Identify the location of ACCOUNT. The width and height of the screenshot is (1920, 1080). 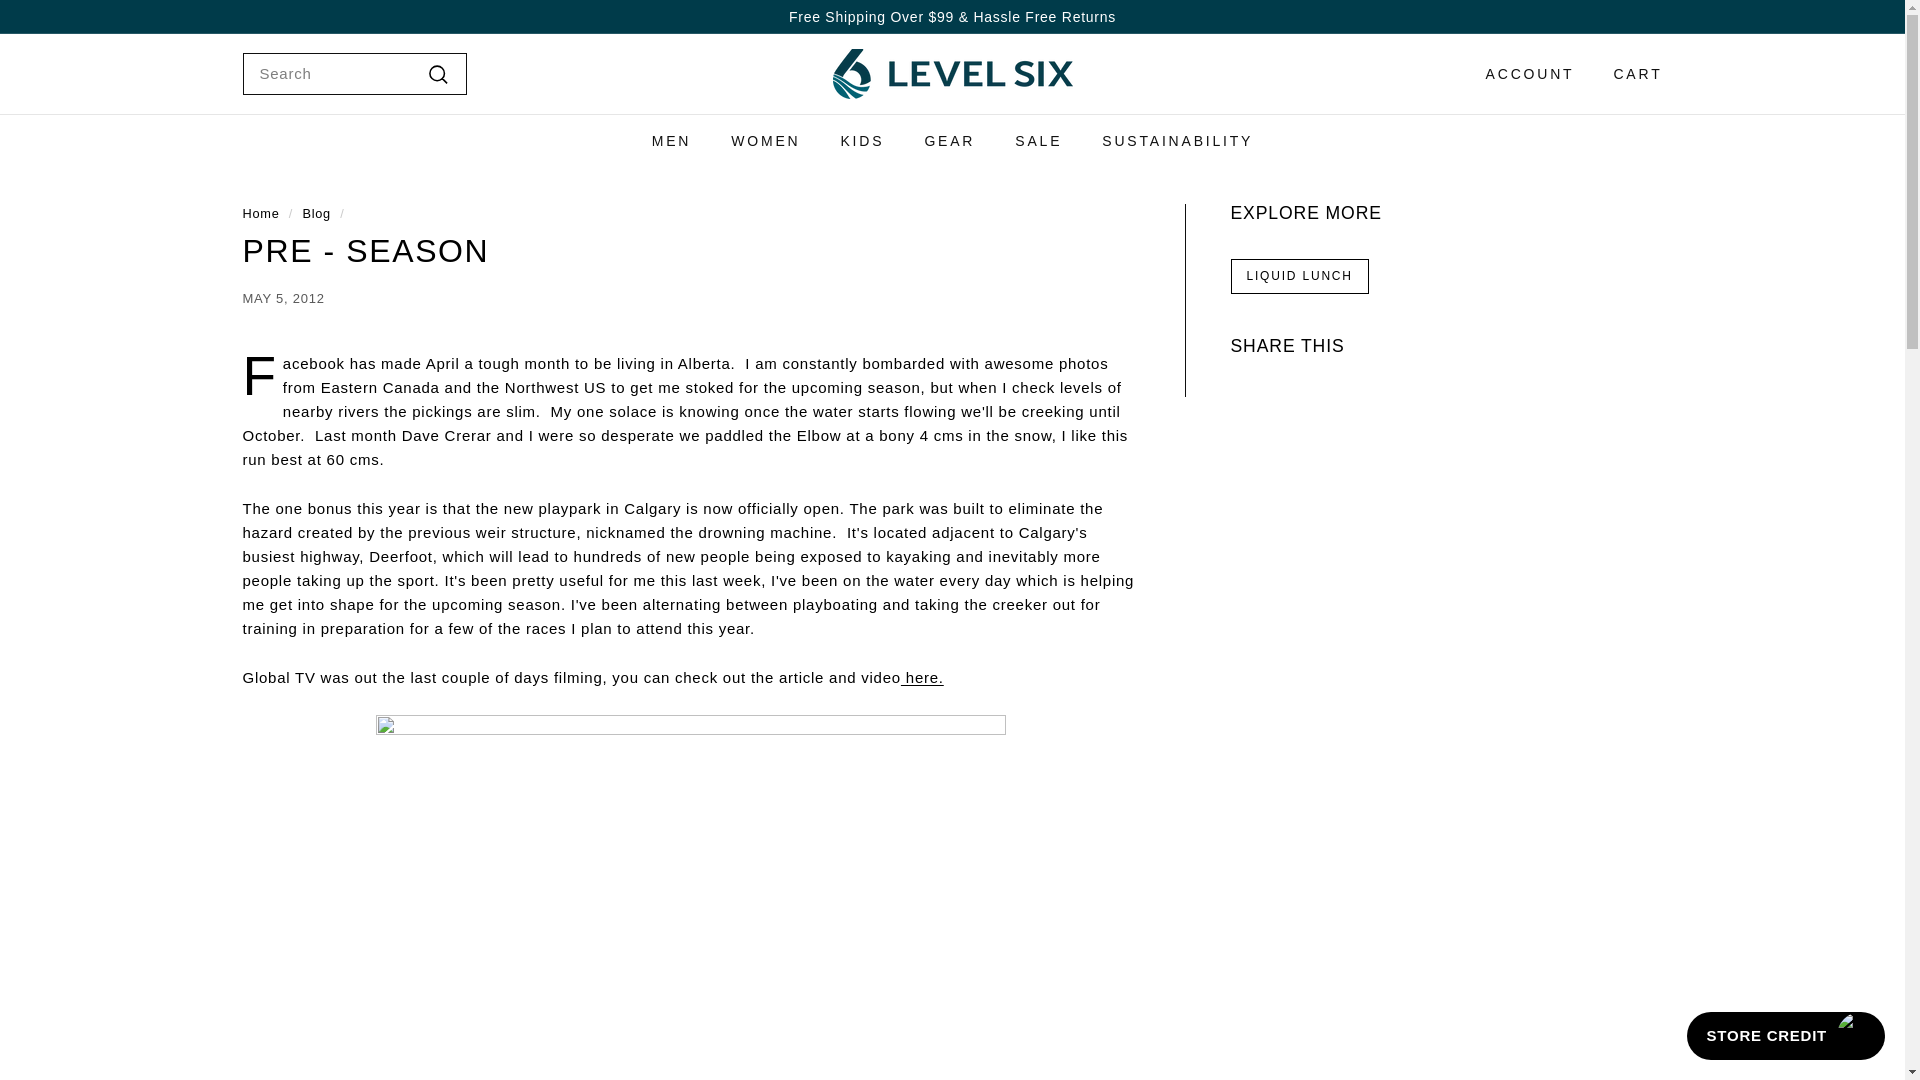
(1523, 74).